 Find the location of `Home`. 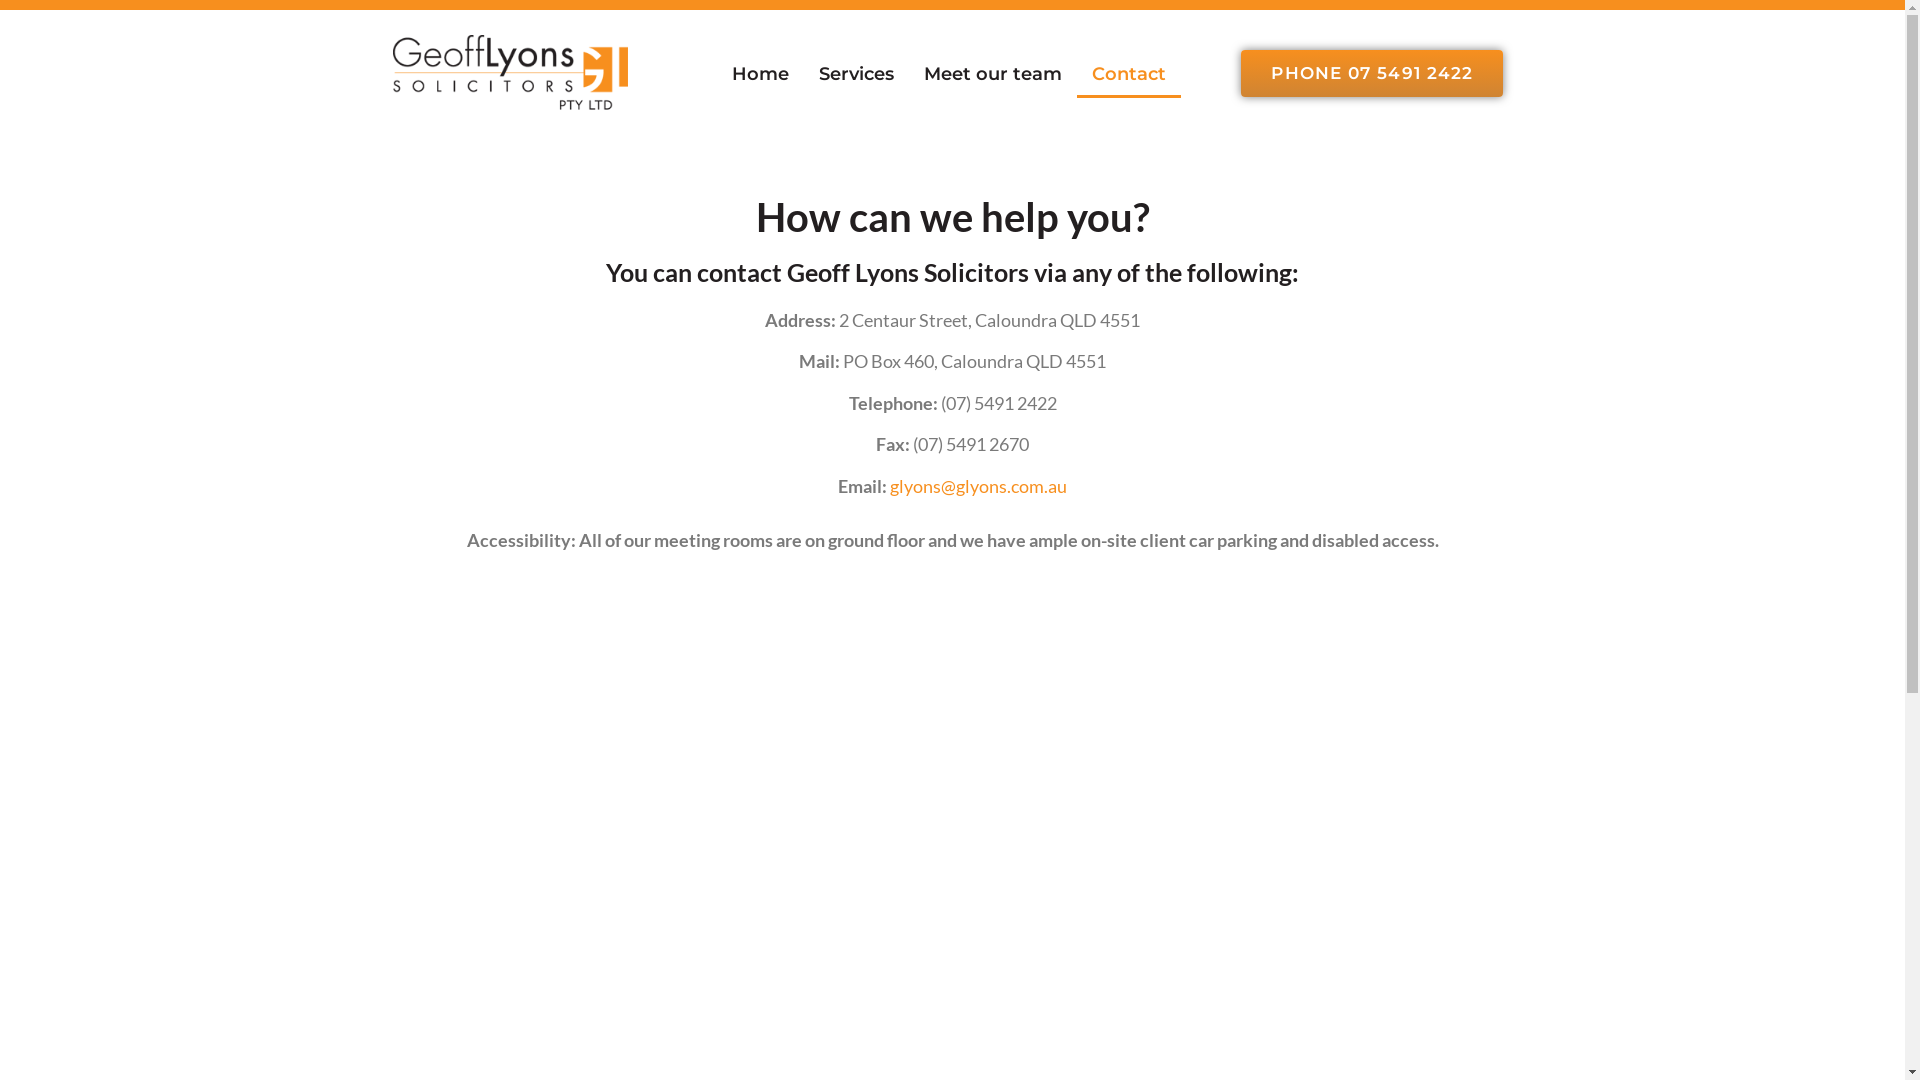

Home is located at coordinates (760, 74).